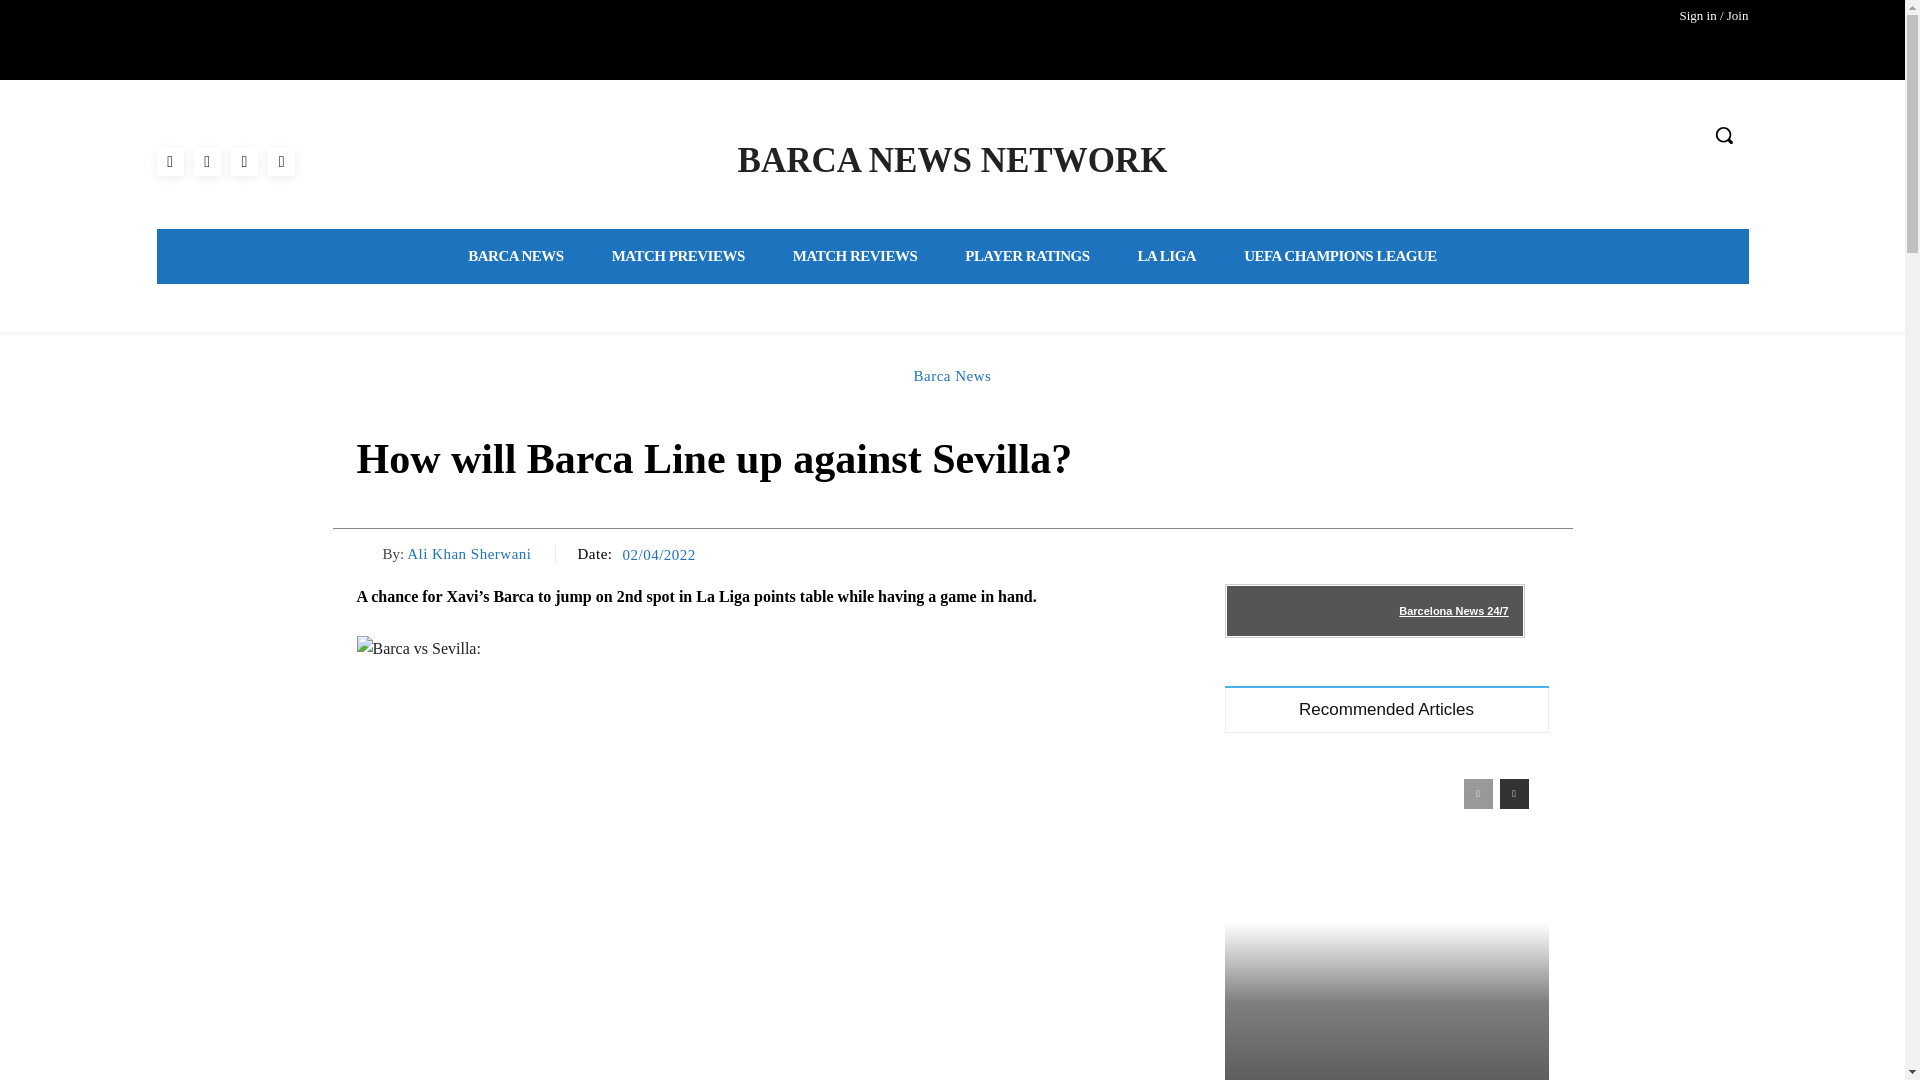  What do you see at coordinates (1026, 256) in the screenshot?
I see `PLAYER RATINGS` at bounding box center [1026, 256].